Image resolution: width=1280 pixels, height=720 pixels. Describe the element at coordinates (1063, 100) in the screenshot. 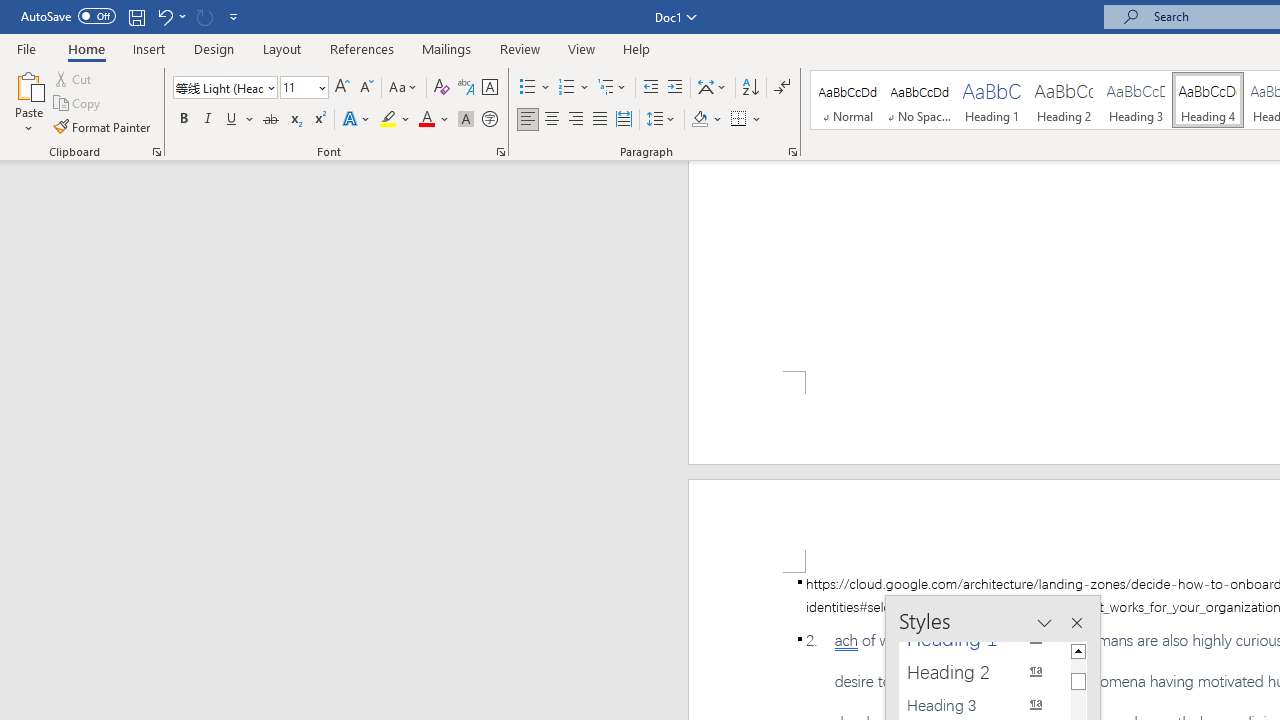

I see `Heading 2` at that location.